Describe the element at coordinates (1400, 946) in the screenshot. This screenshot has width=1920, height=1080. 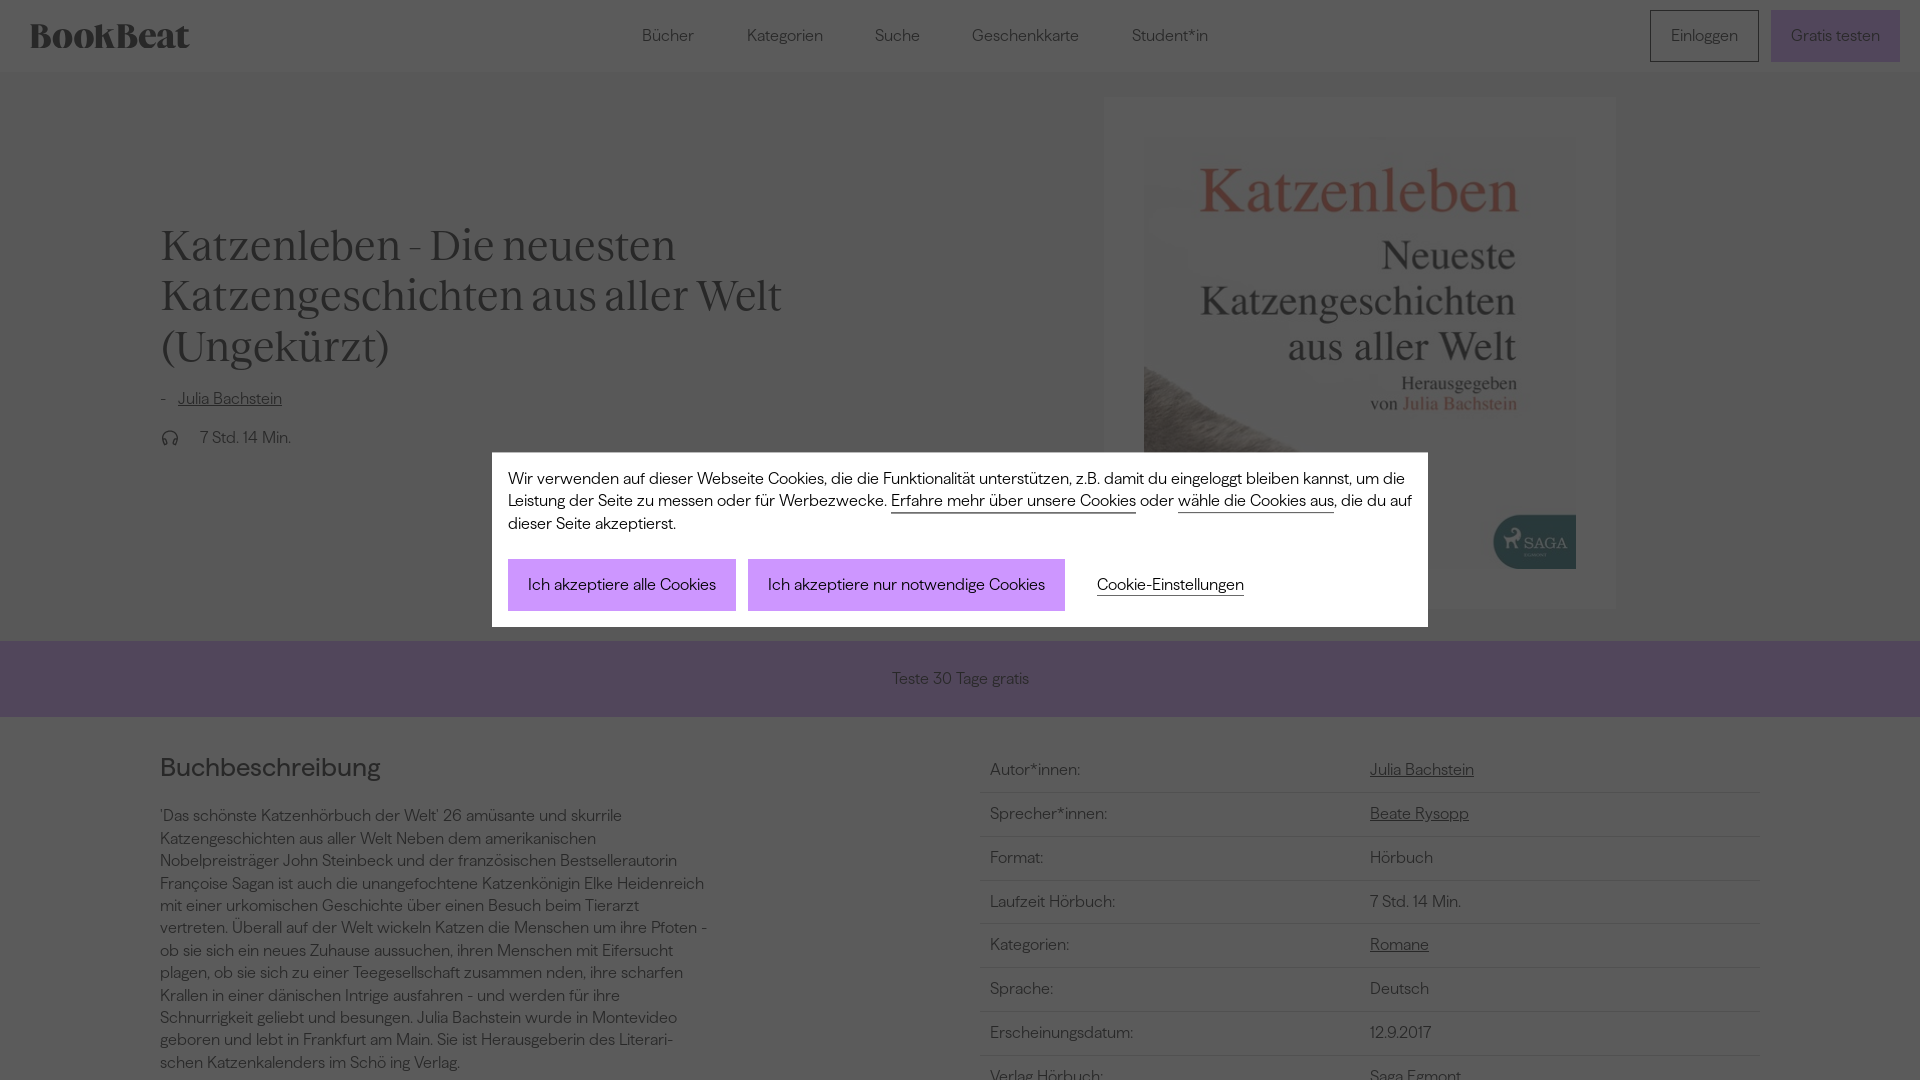
I see `Romane` at that location.